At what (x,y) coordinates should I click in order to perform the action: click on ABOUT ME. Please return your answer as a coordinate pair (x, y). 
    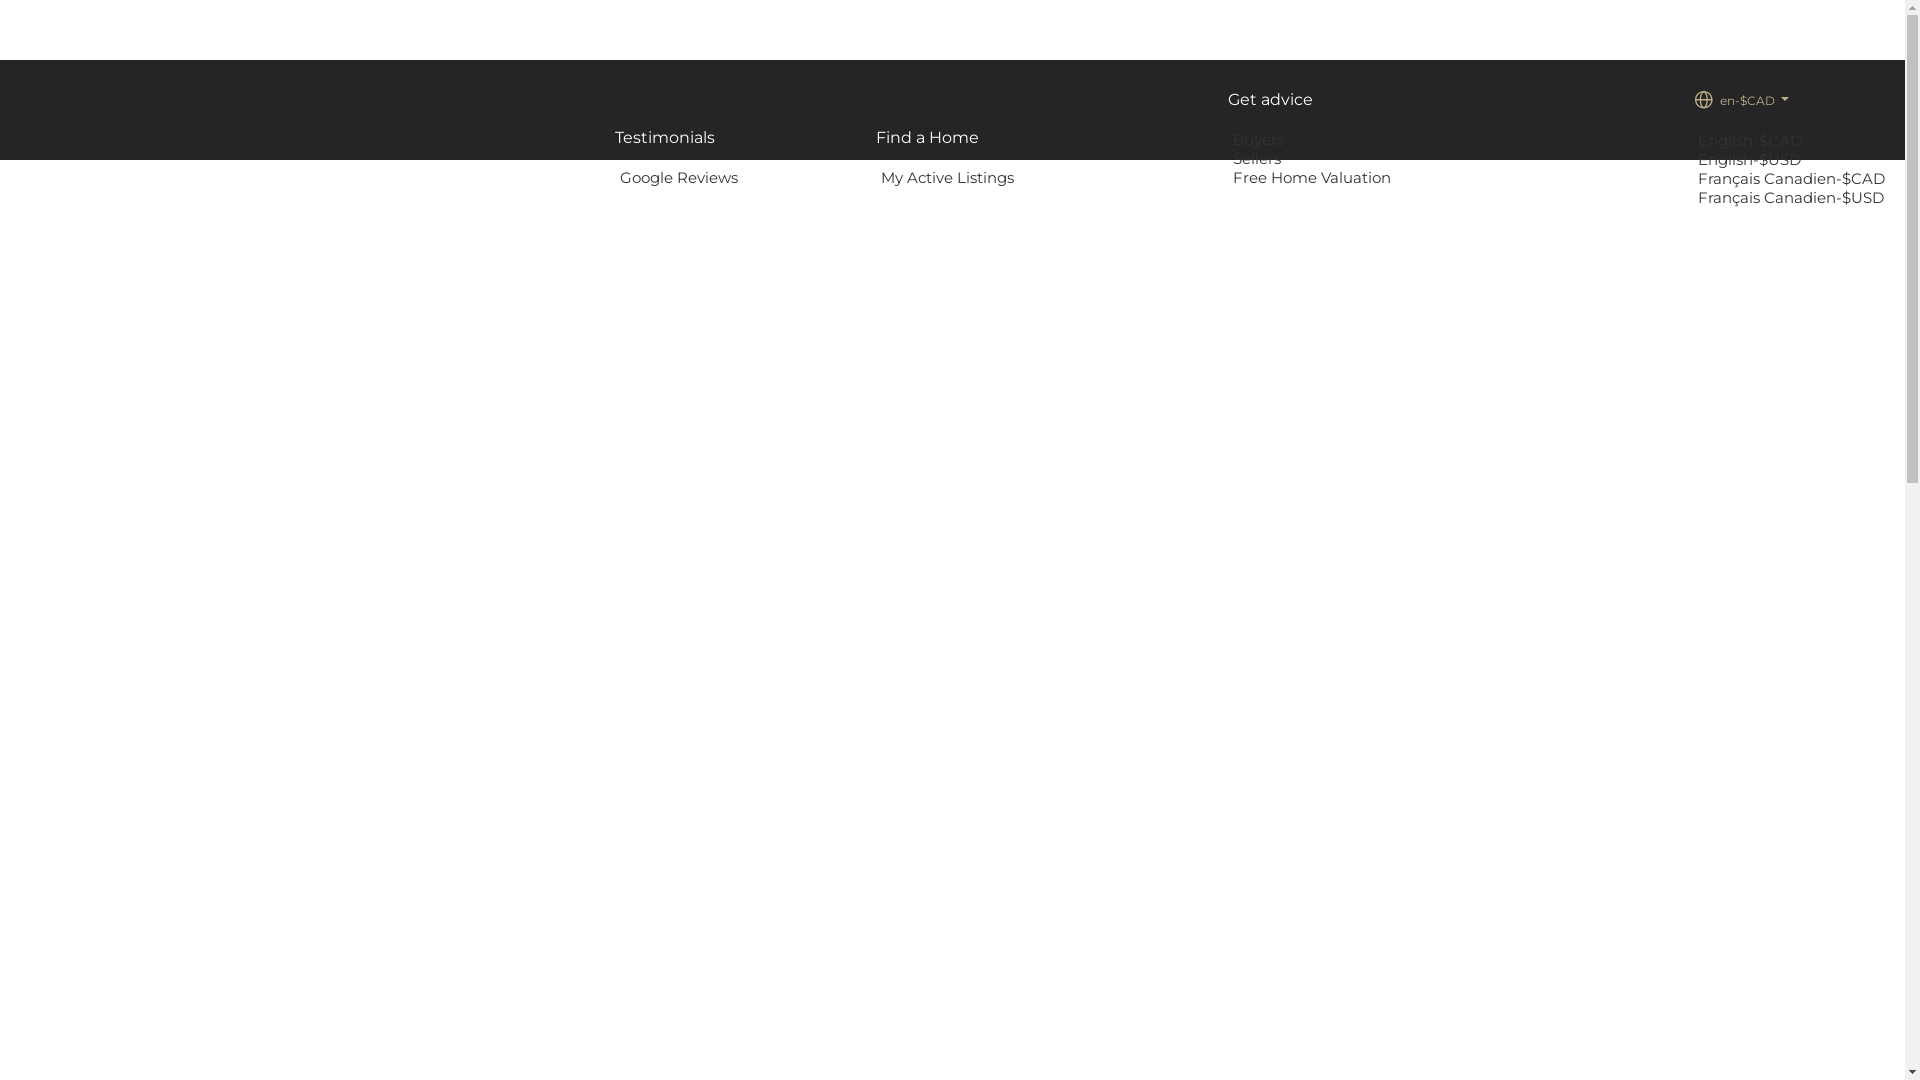
    Looking at the image, I should click on (812, 177).